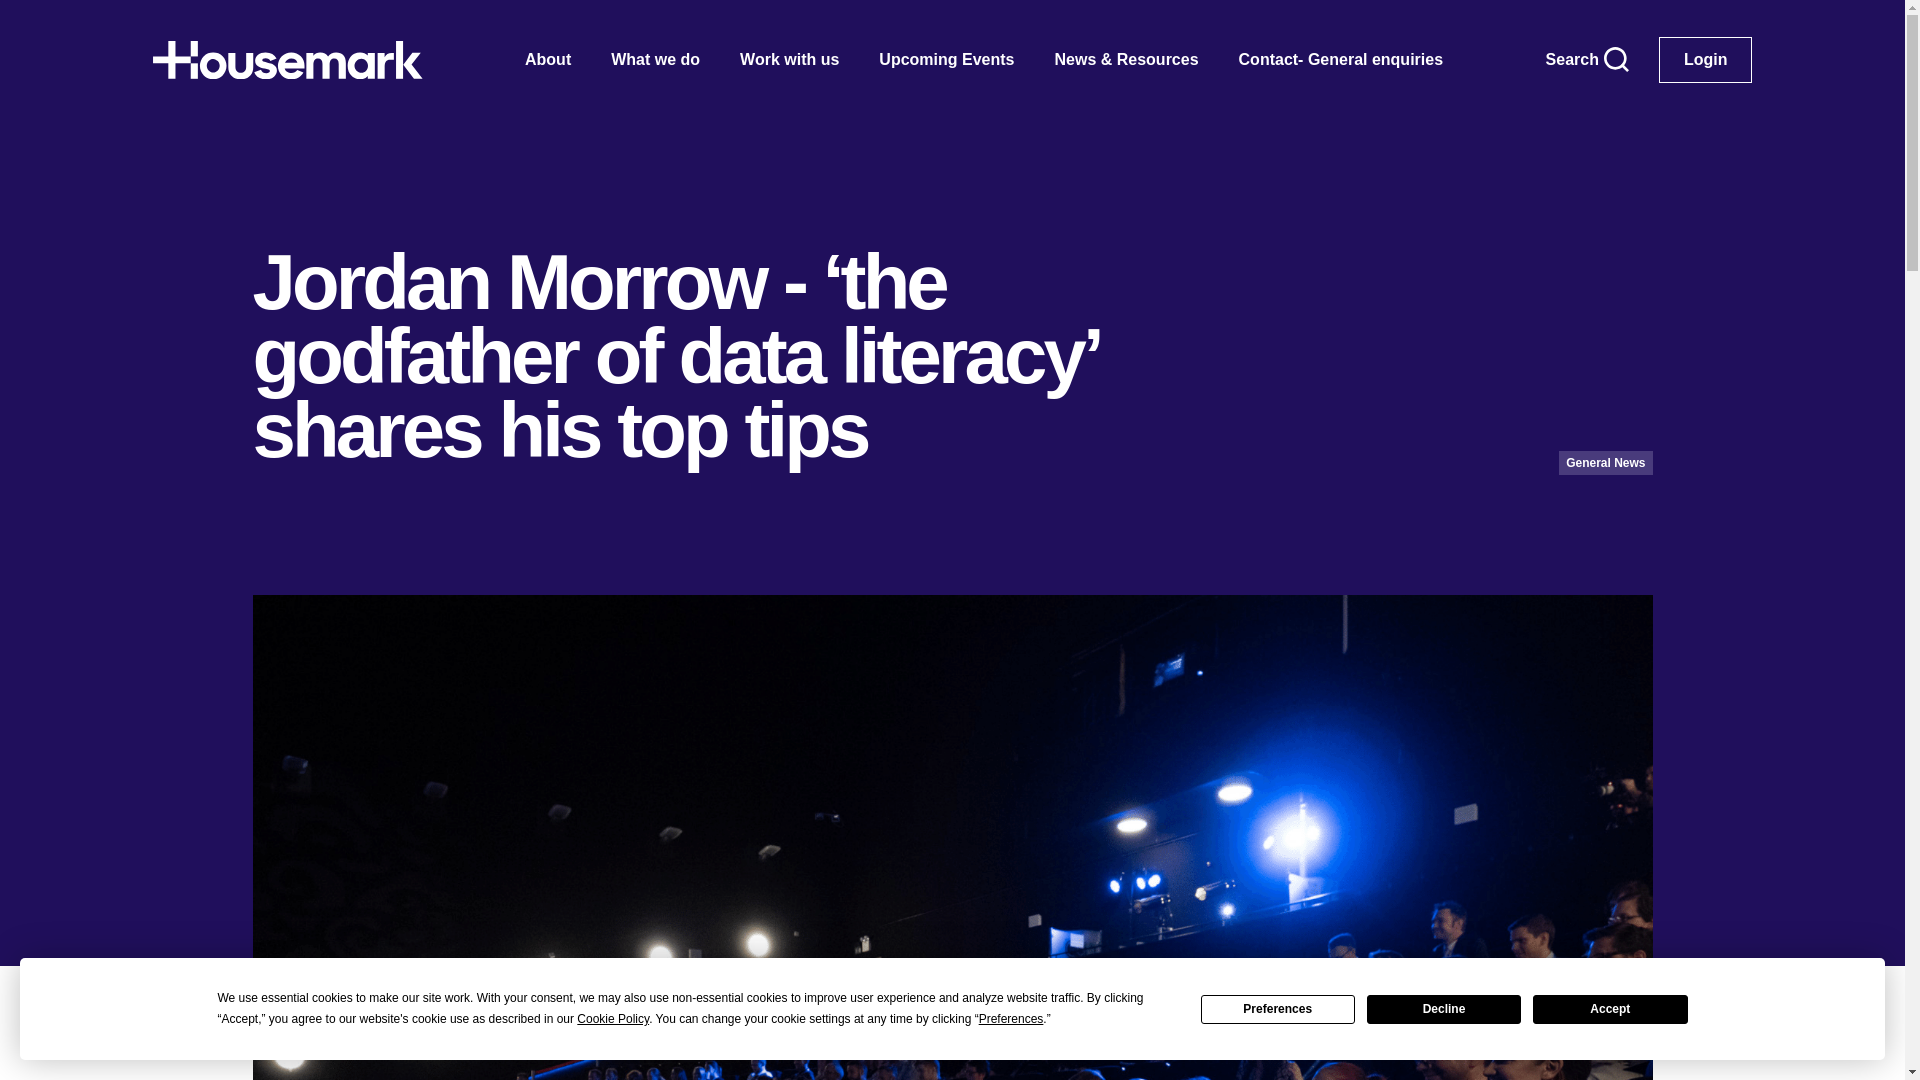  I want to click on Preferences, so click(1278, 1008).